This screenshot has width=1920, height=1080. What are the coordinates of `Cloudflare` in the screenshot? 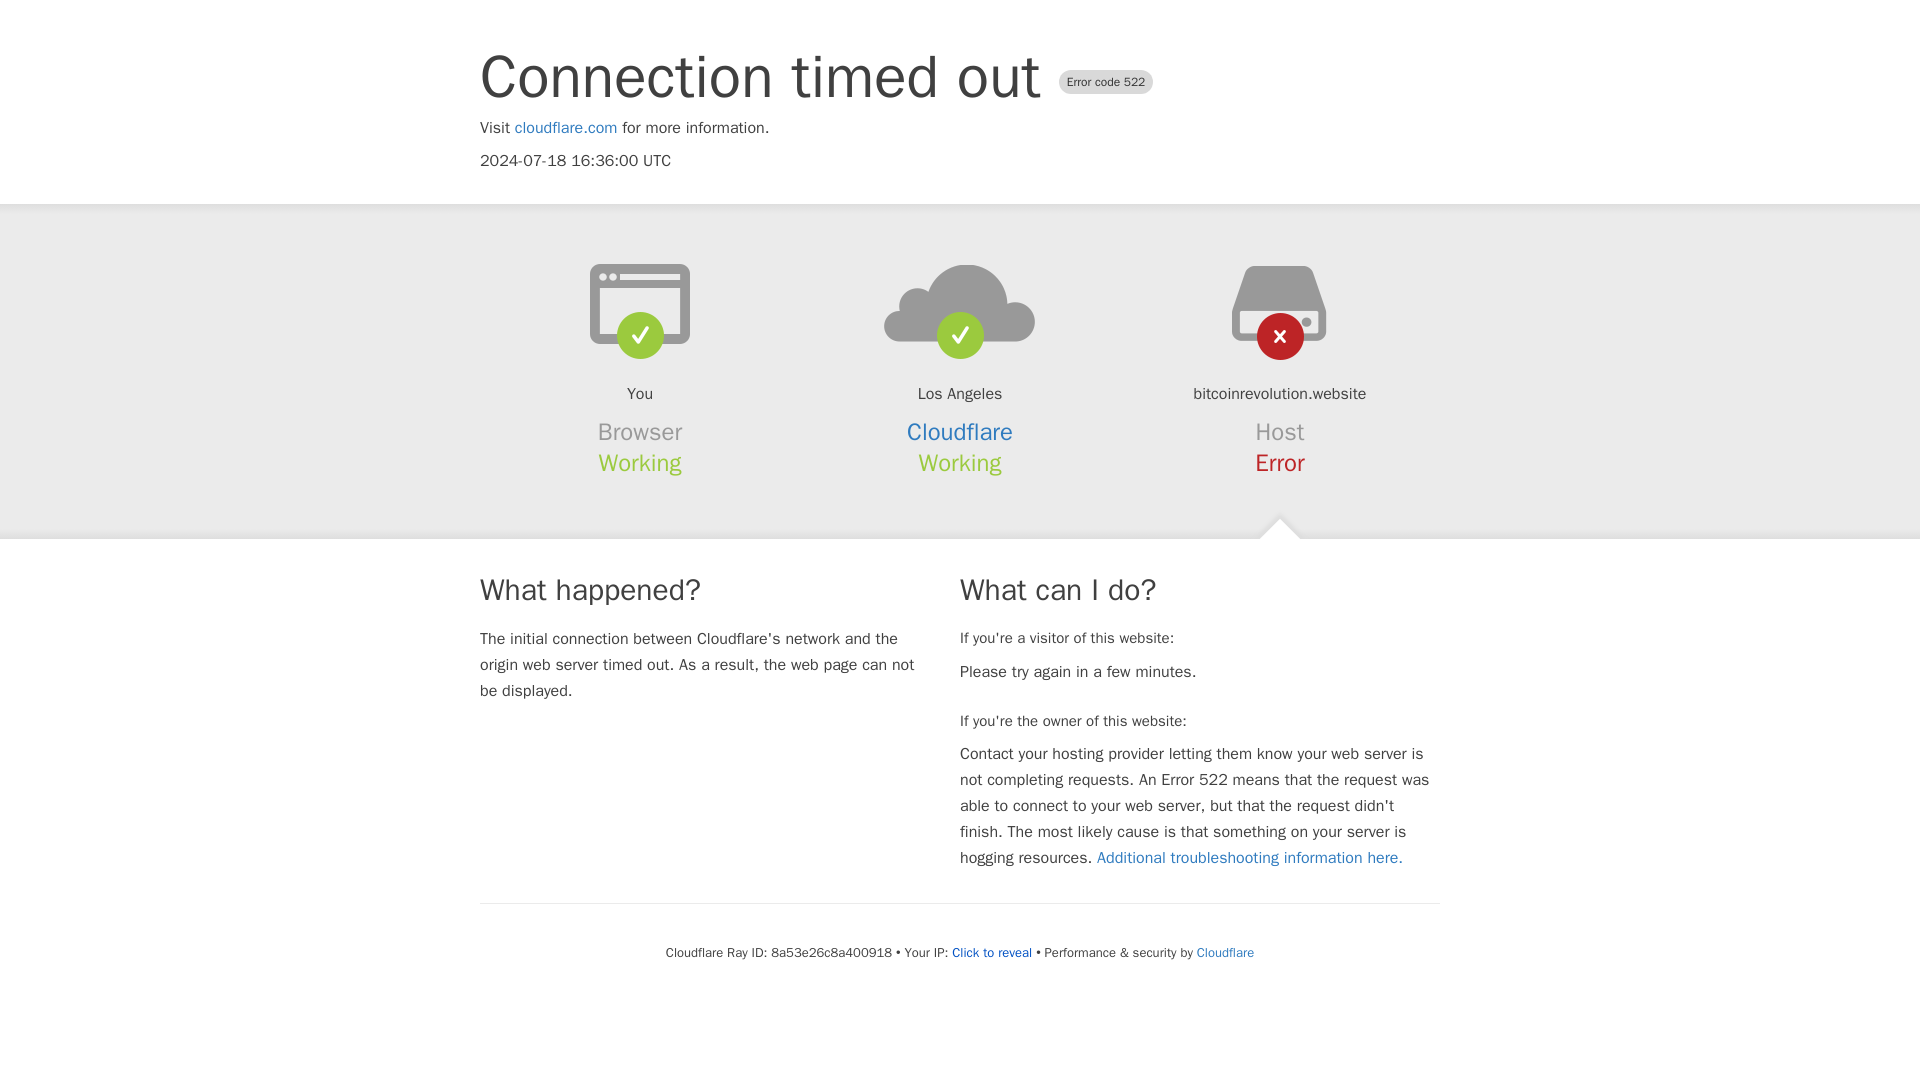 It's located at (960, 432).